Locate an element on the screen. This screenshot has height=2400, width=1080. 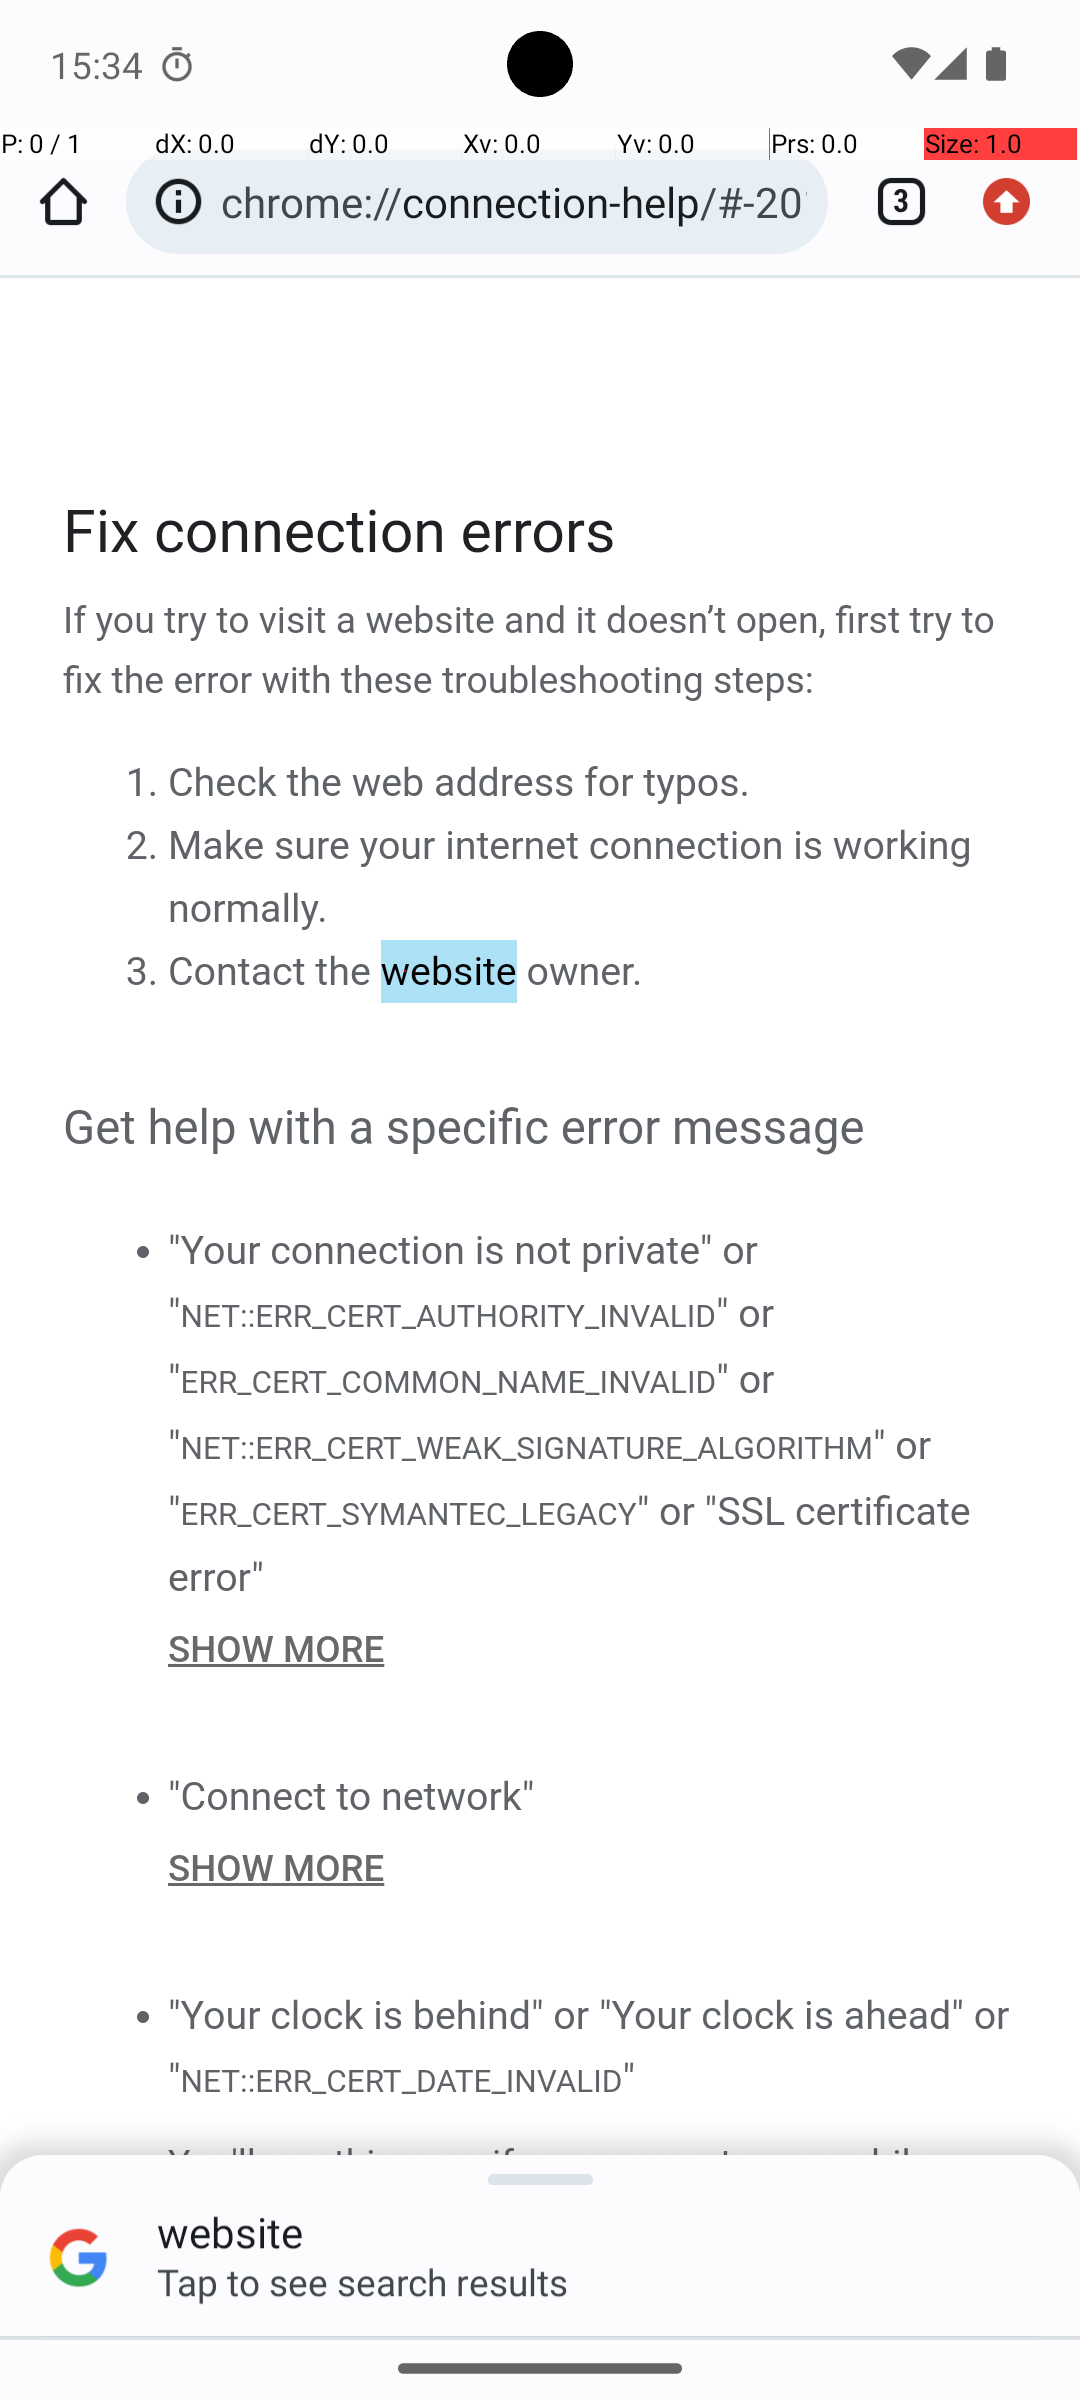
Update available. More options is located at coordinates (1017, 202).